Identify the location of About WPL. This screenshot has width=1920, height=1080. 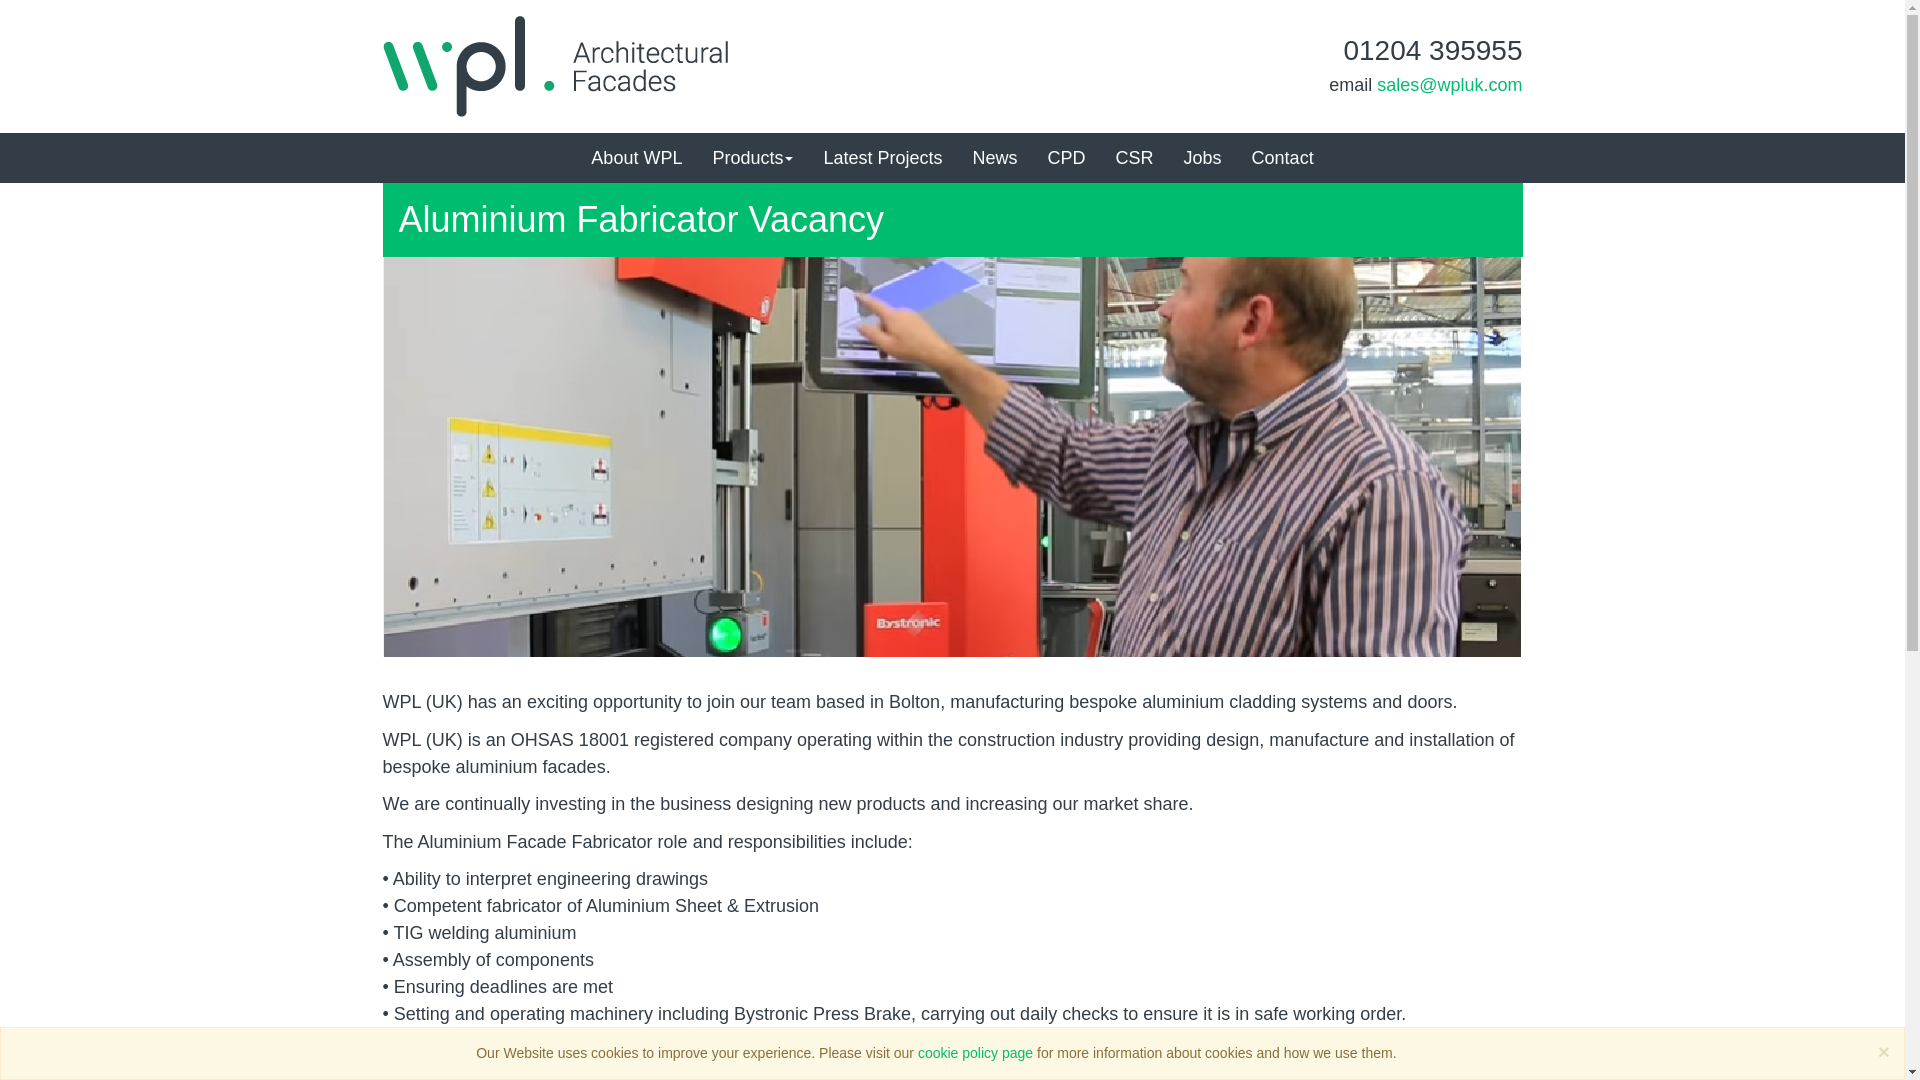
(636, 157).